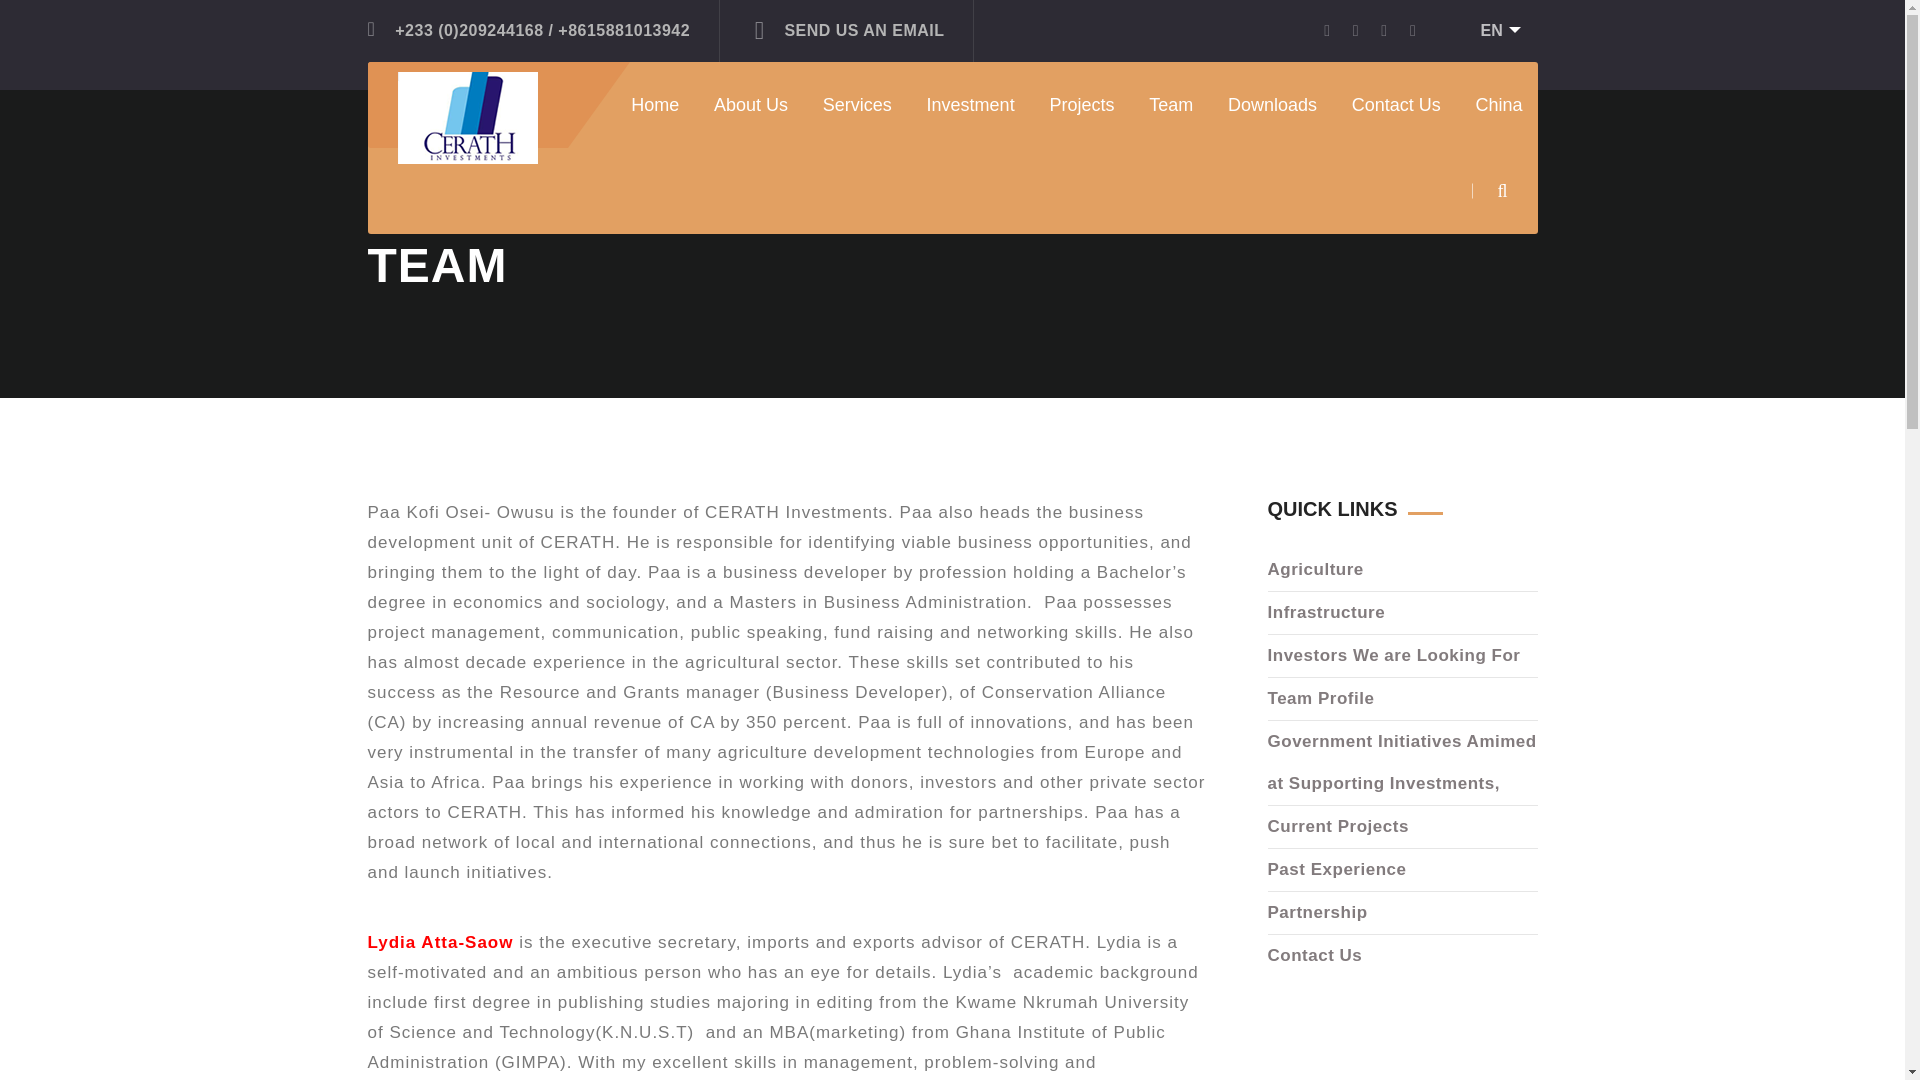 This screenshot has height=1080, width=1920. I want to click on Cerath Investments Brochure, so click(1350, 168).